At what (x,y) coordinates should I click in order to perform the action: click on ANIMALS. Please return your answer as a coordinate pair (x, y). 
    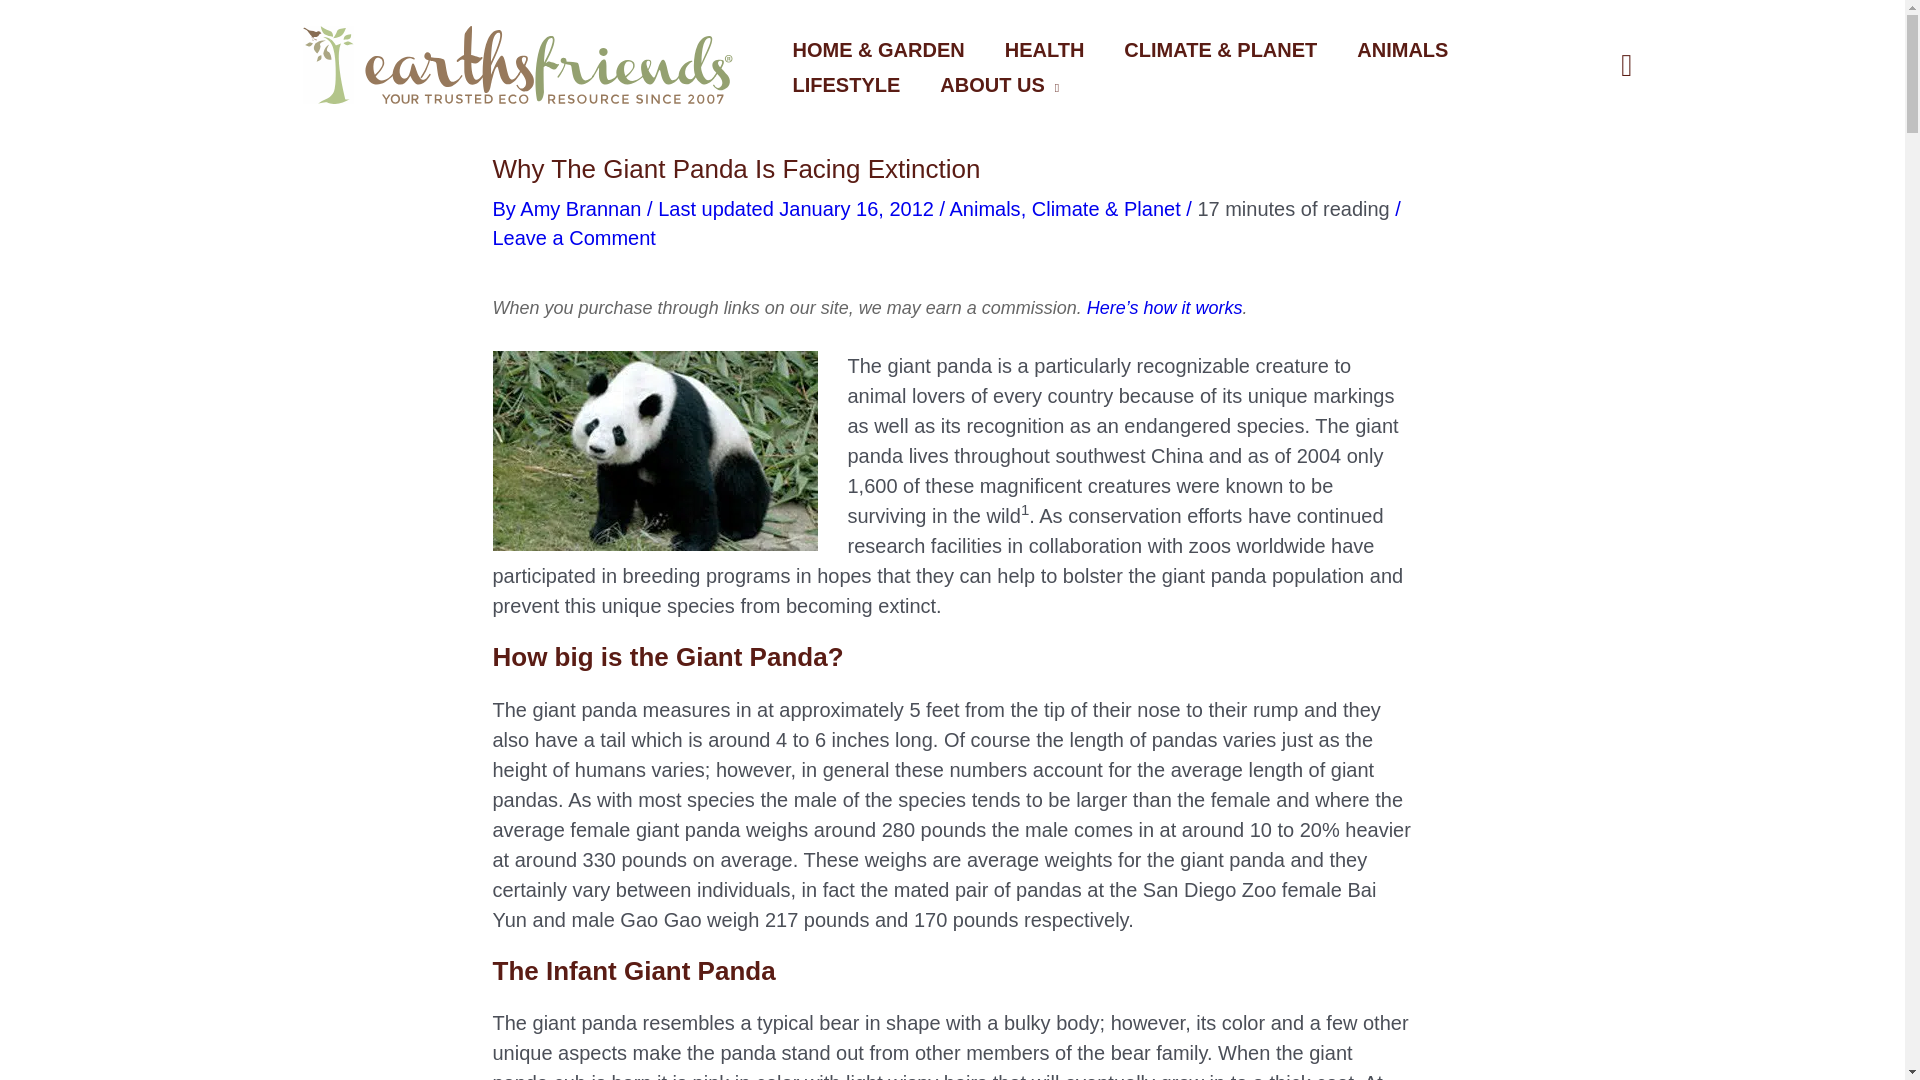
    Looking at the image, I should click on (1412, 52).